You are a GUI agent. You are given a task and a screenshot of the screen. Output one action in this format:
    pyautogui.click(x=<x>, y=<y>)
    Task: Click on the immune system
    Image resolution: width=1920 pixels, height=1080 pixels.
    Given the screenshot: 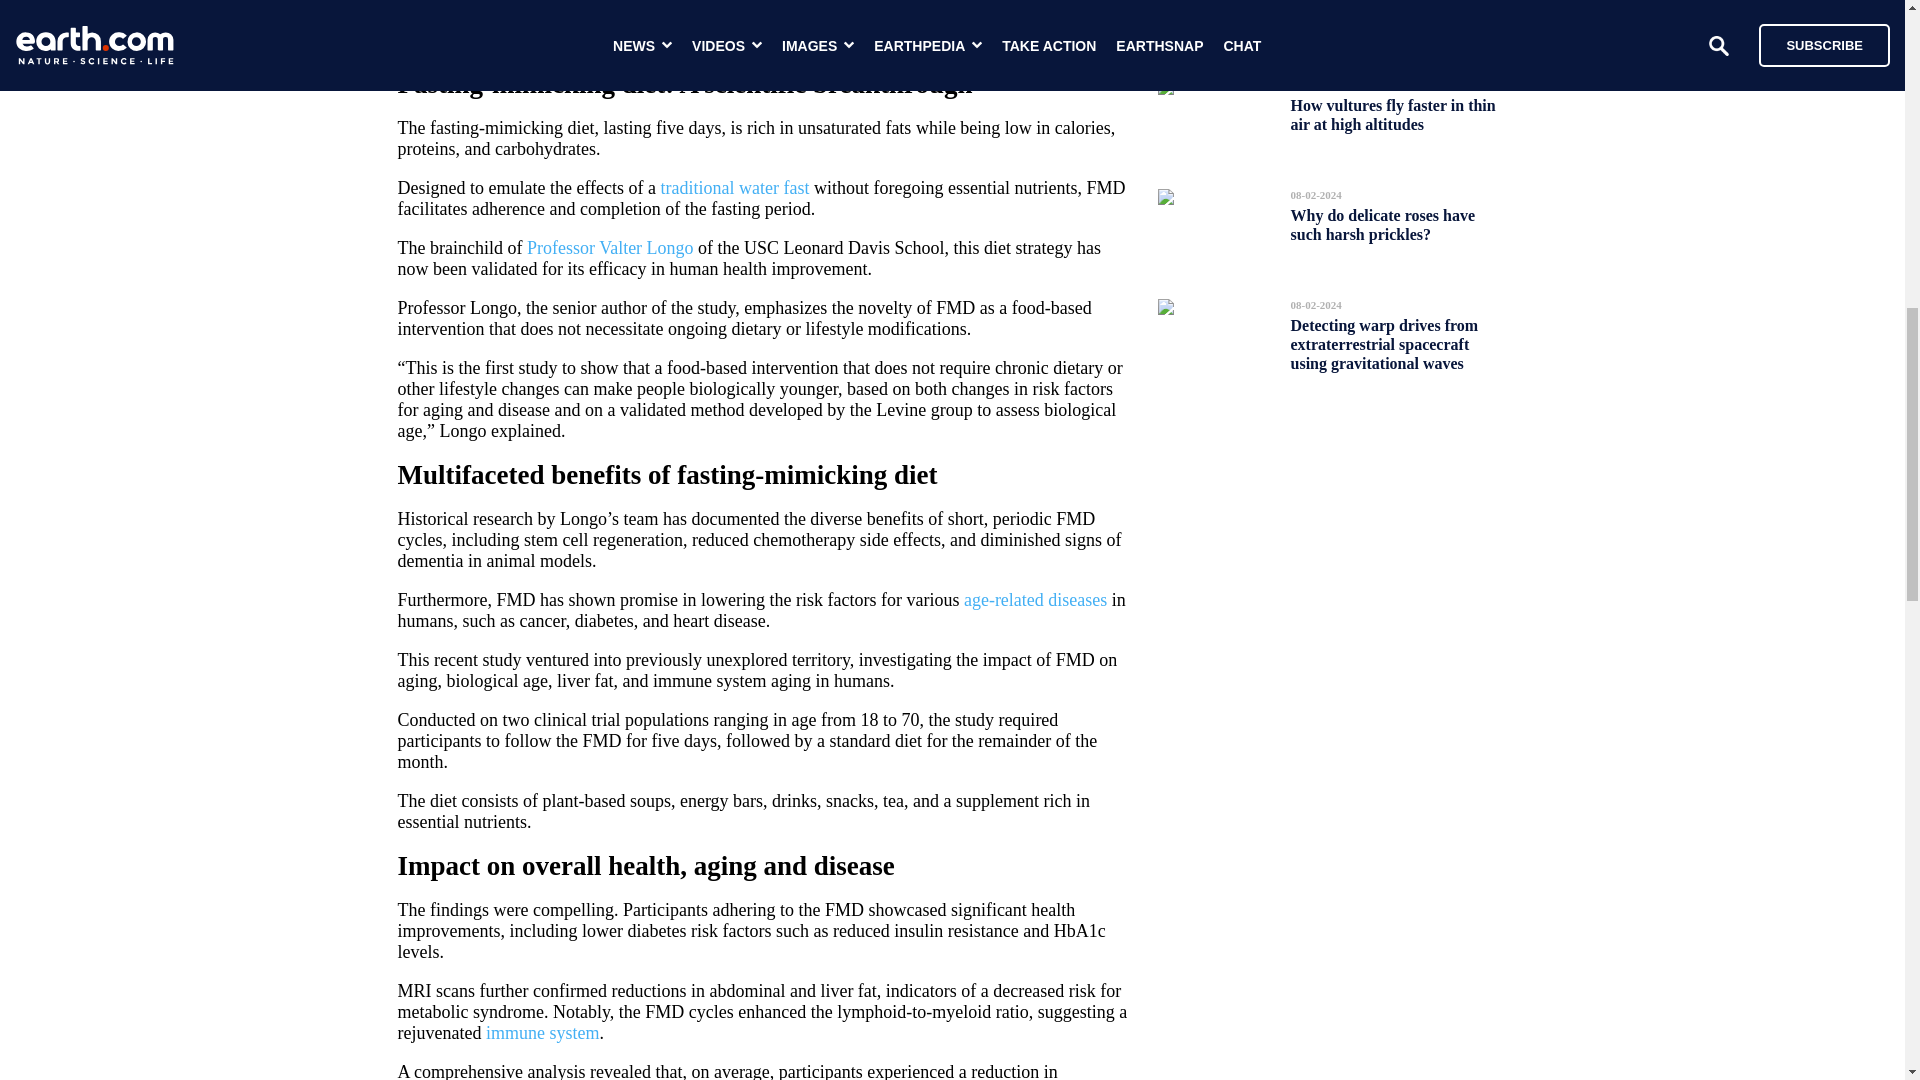 What is the action you would take?
    pyautogui.click(x=542, y=1032)
    